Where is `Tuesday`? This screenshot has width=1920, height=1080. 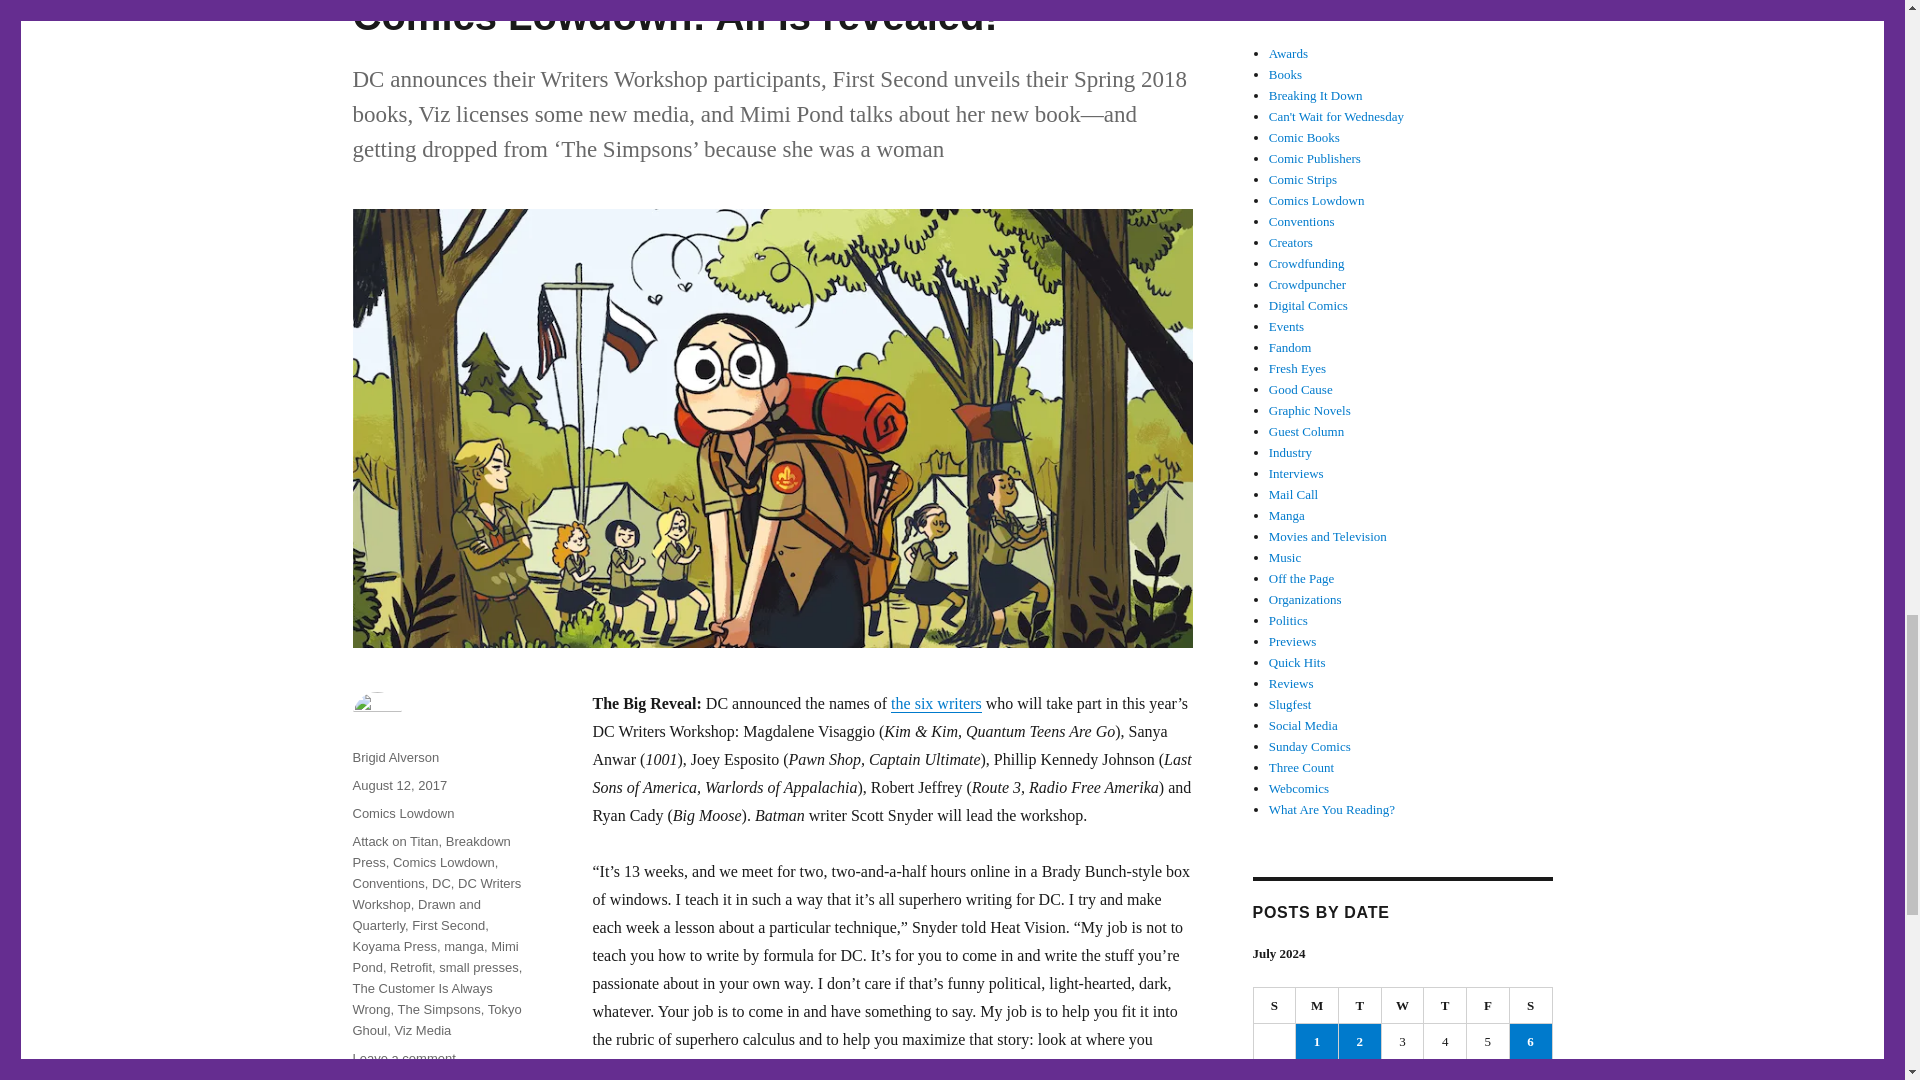 Tuesday is located at coordinates (1360, 1006).